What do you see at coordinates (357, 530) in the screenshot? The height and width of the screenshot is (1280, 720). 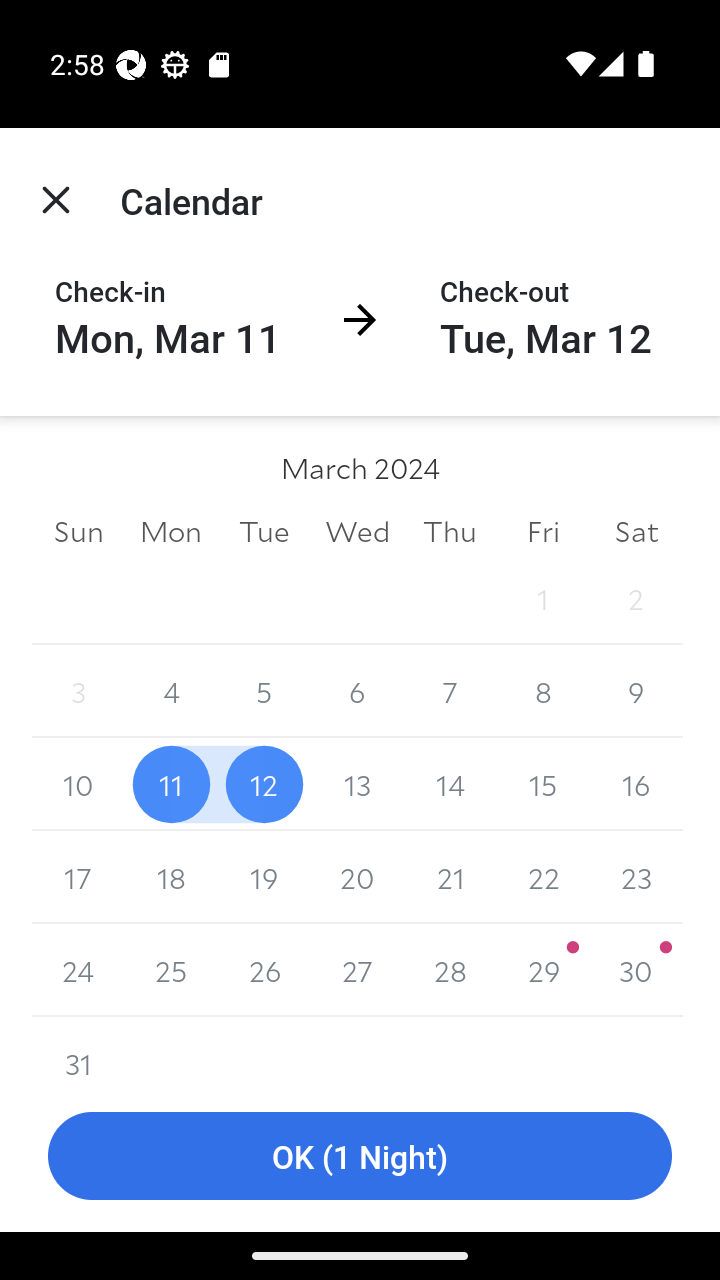 I see `Wed` at bounding box center [357, 530].